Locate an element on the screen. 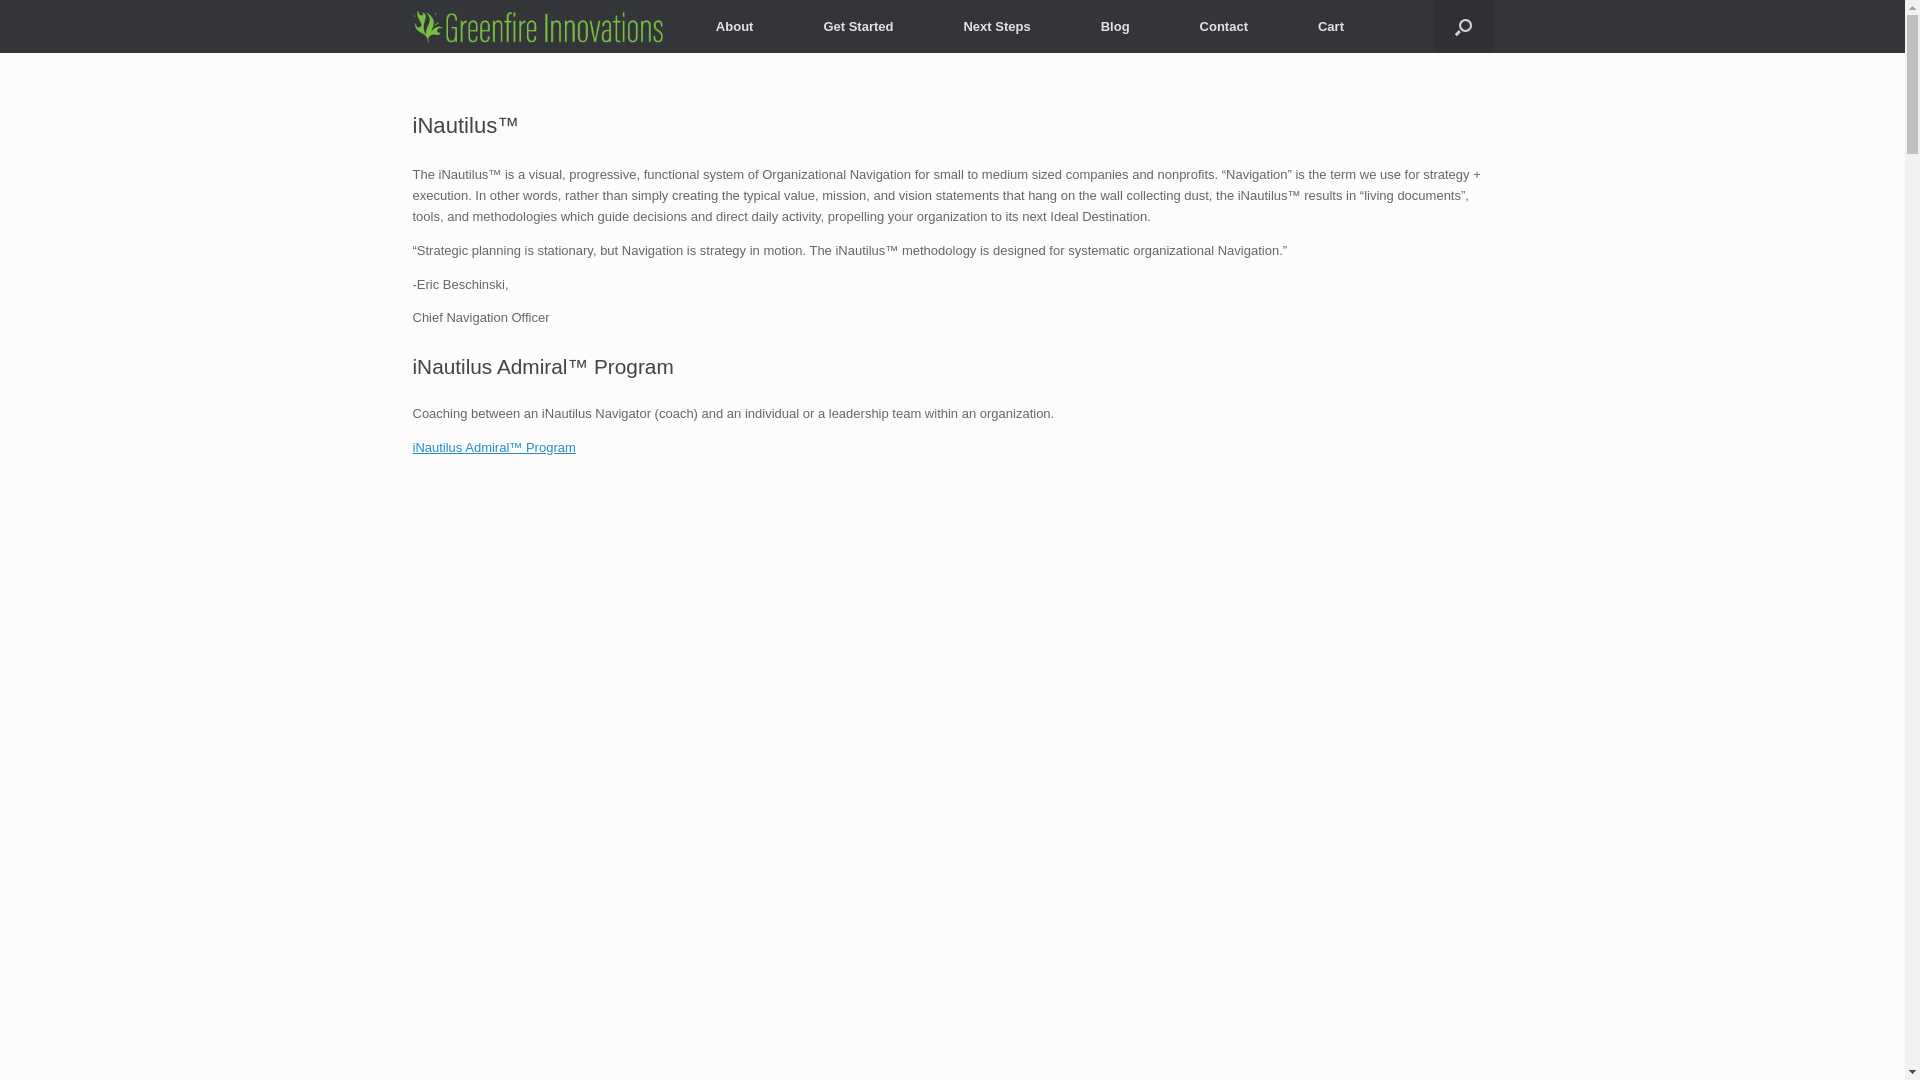 The width and height of the screenshot is (1920, 1080). About is located at coordinates (735, 26).